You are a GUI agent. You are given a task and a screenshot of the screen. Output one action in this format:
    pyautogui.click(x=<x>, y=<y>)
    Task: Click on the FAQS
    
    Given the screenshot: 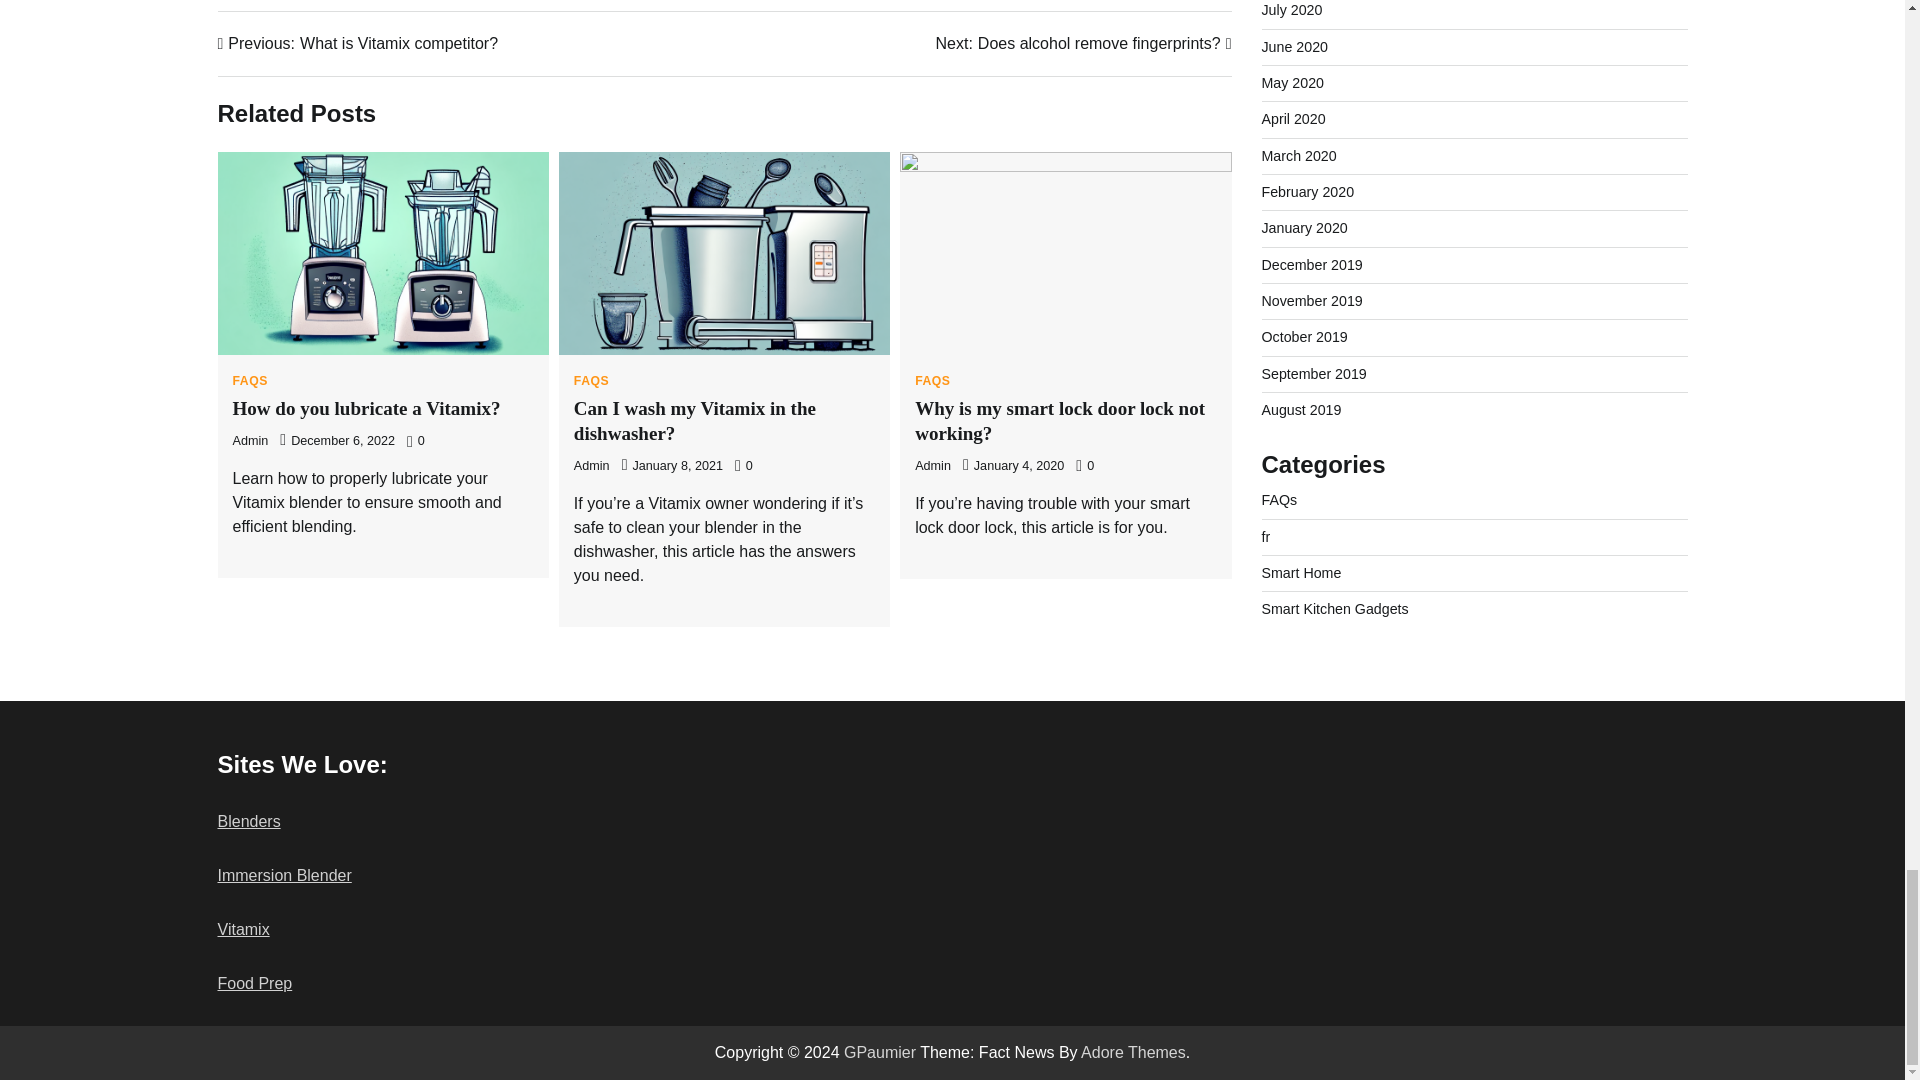 What is the action you would take?
    pyautogui.click(x=249, y=380)
    